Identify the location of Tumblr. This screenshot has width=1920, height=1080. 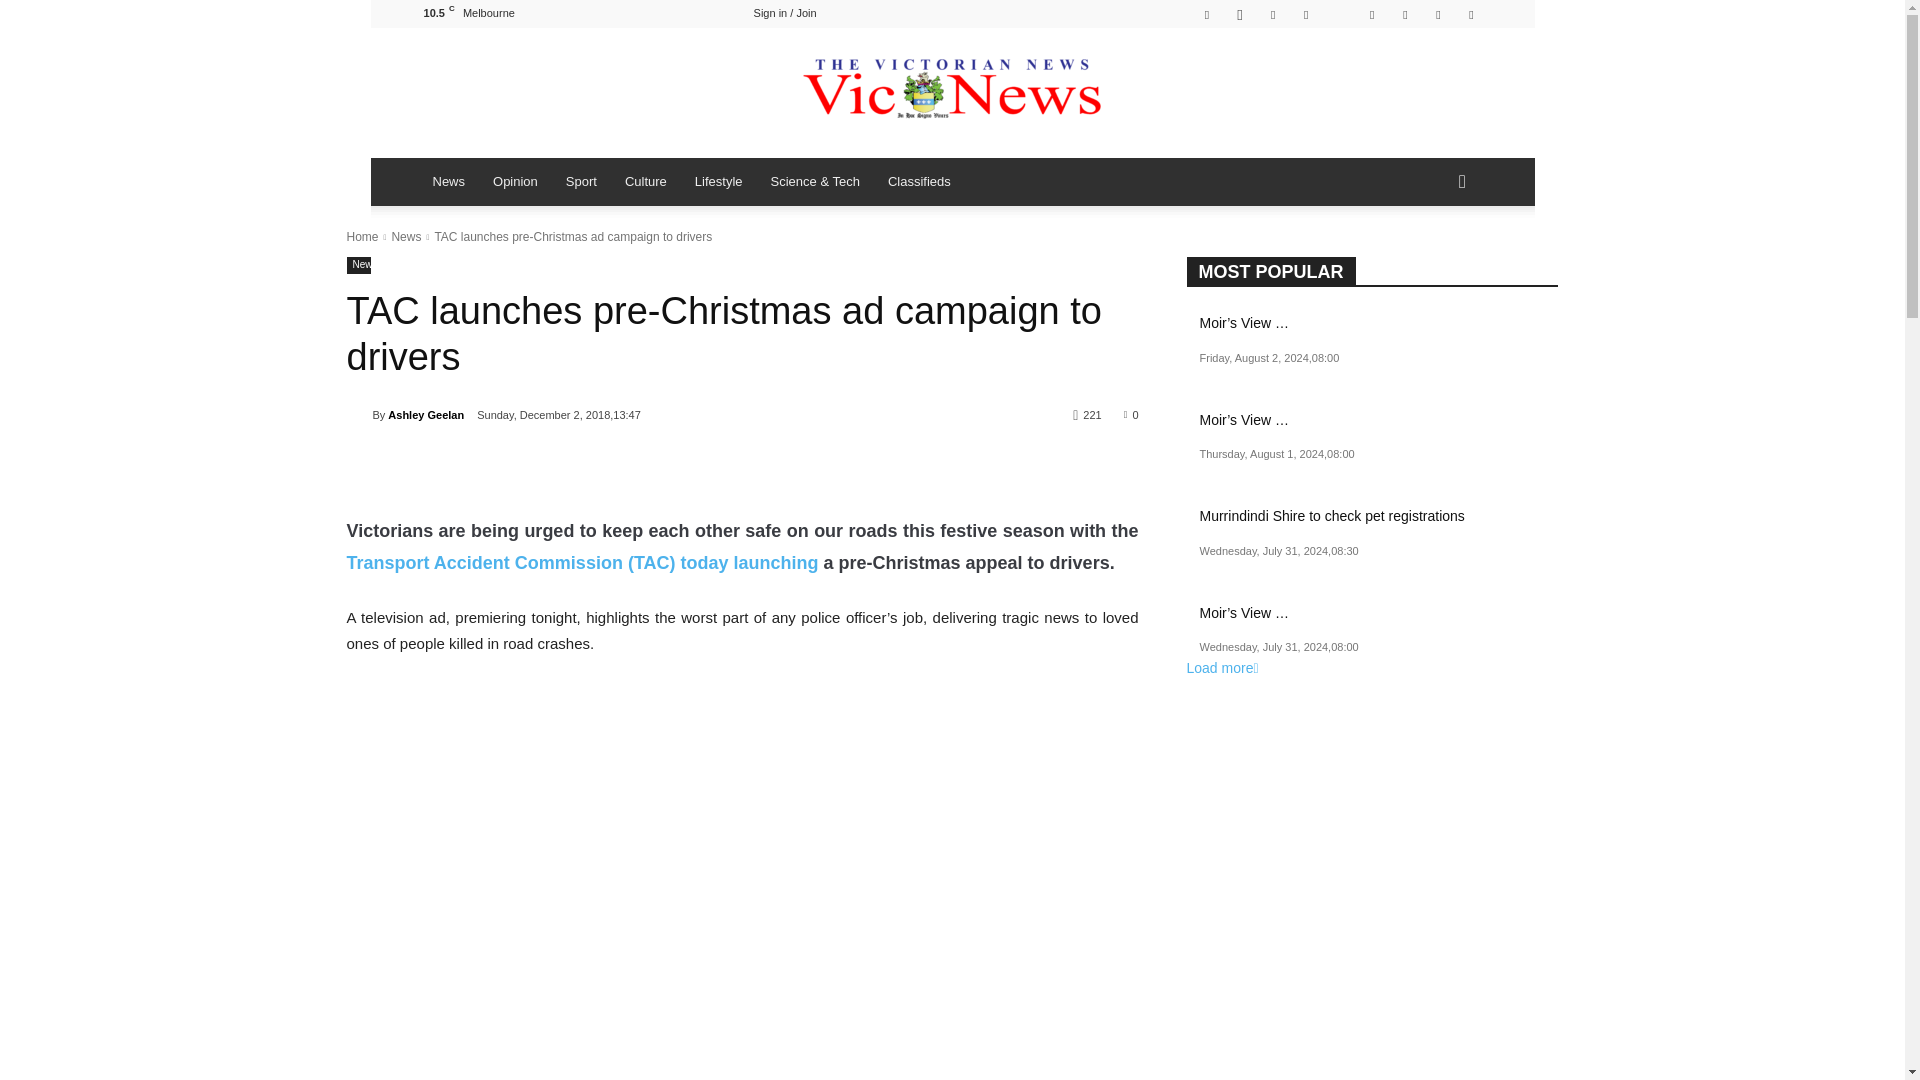
(1372, 14).